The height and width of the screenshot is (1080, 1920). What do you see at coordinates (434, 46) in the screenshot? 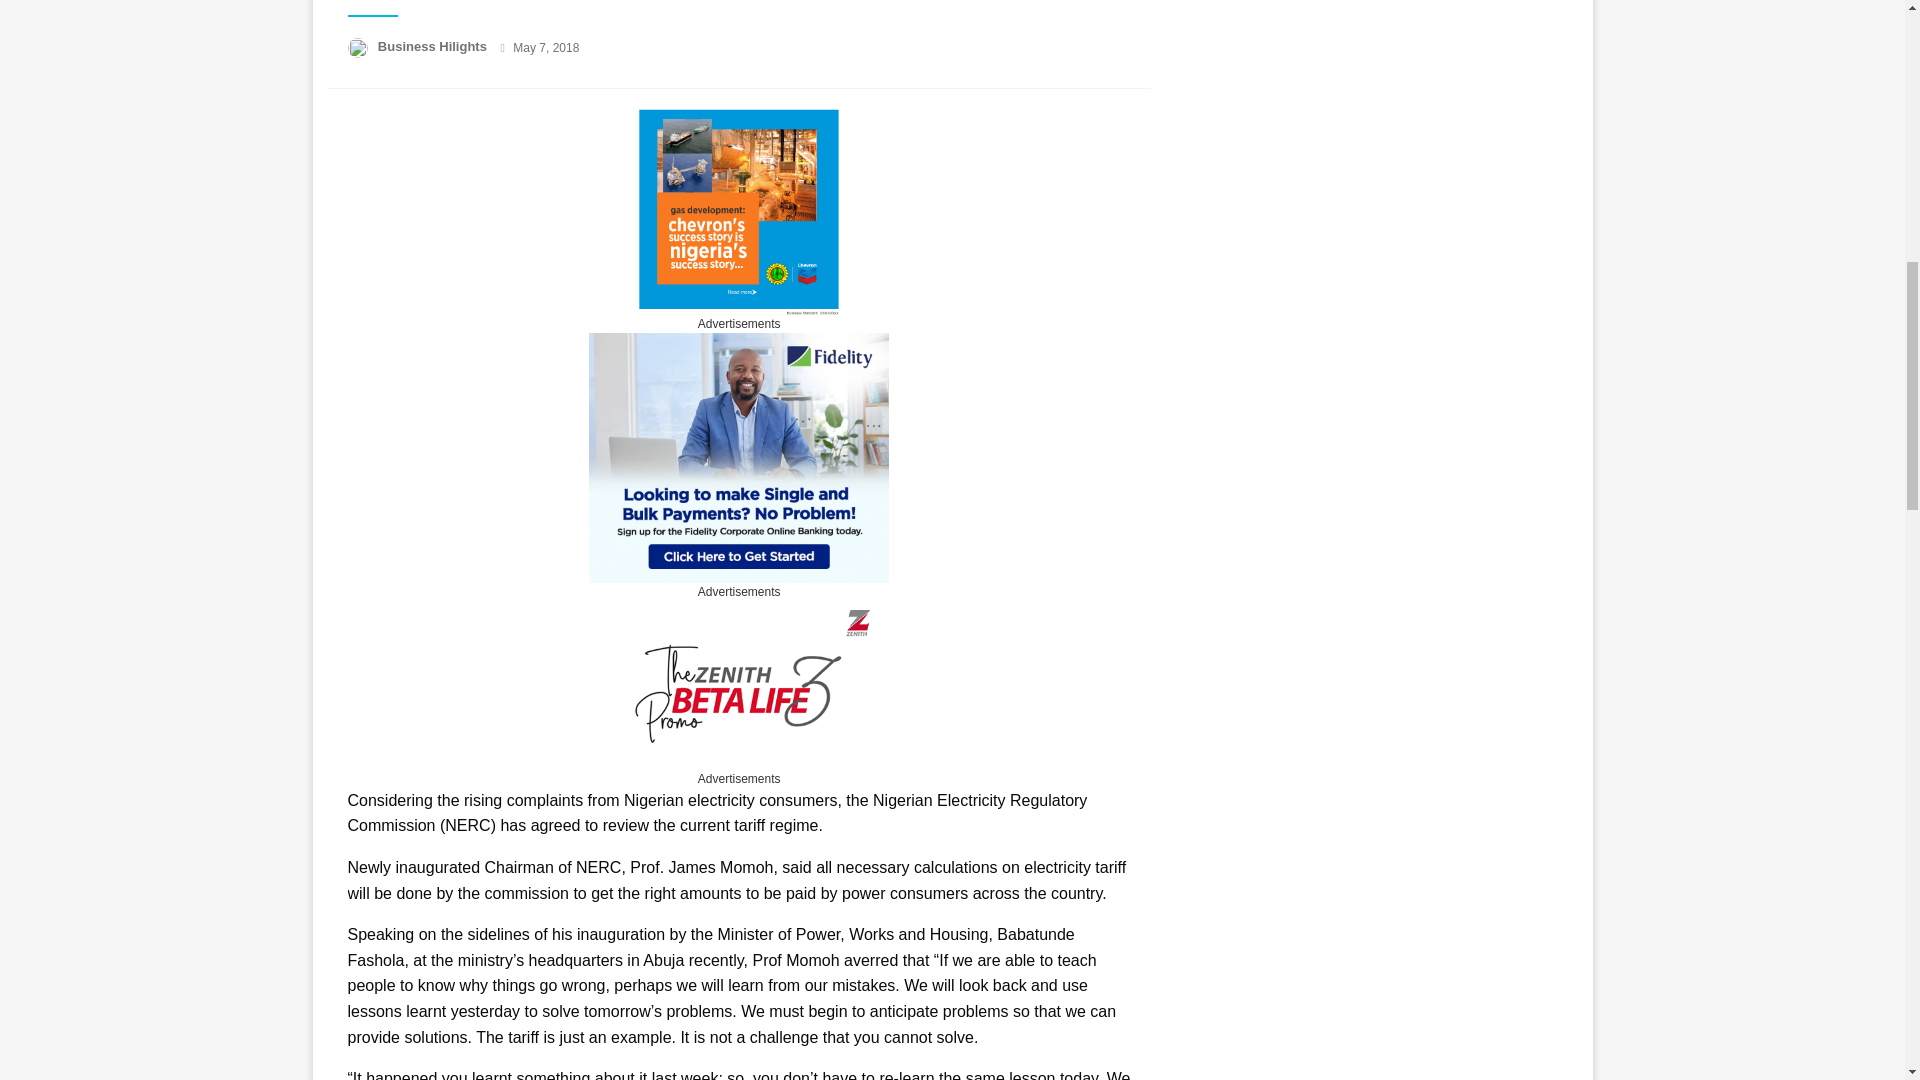
I see `Business Hilights` at bounding box center [434, 46].